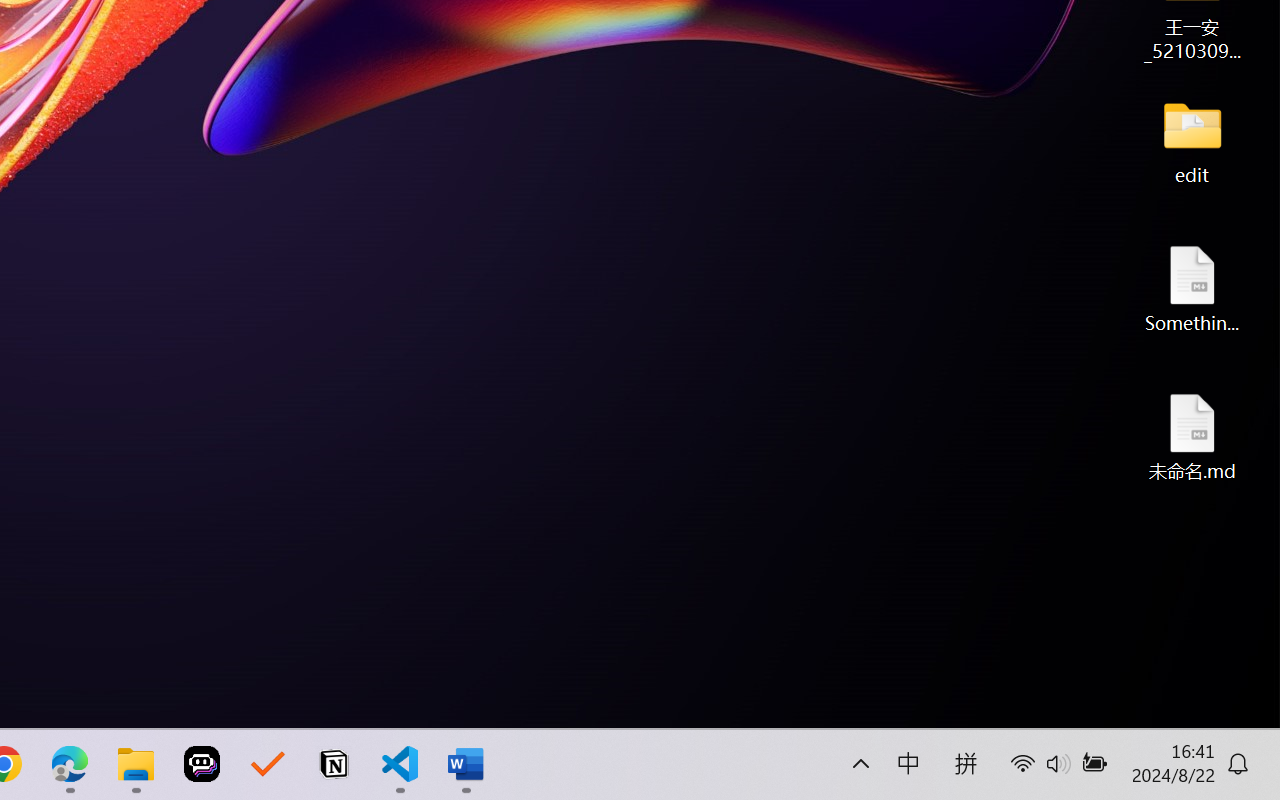 Image resolution: width=1280 pixels, height=800 pixels. I want to click on Poe, so click(202, 764).